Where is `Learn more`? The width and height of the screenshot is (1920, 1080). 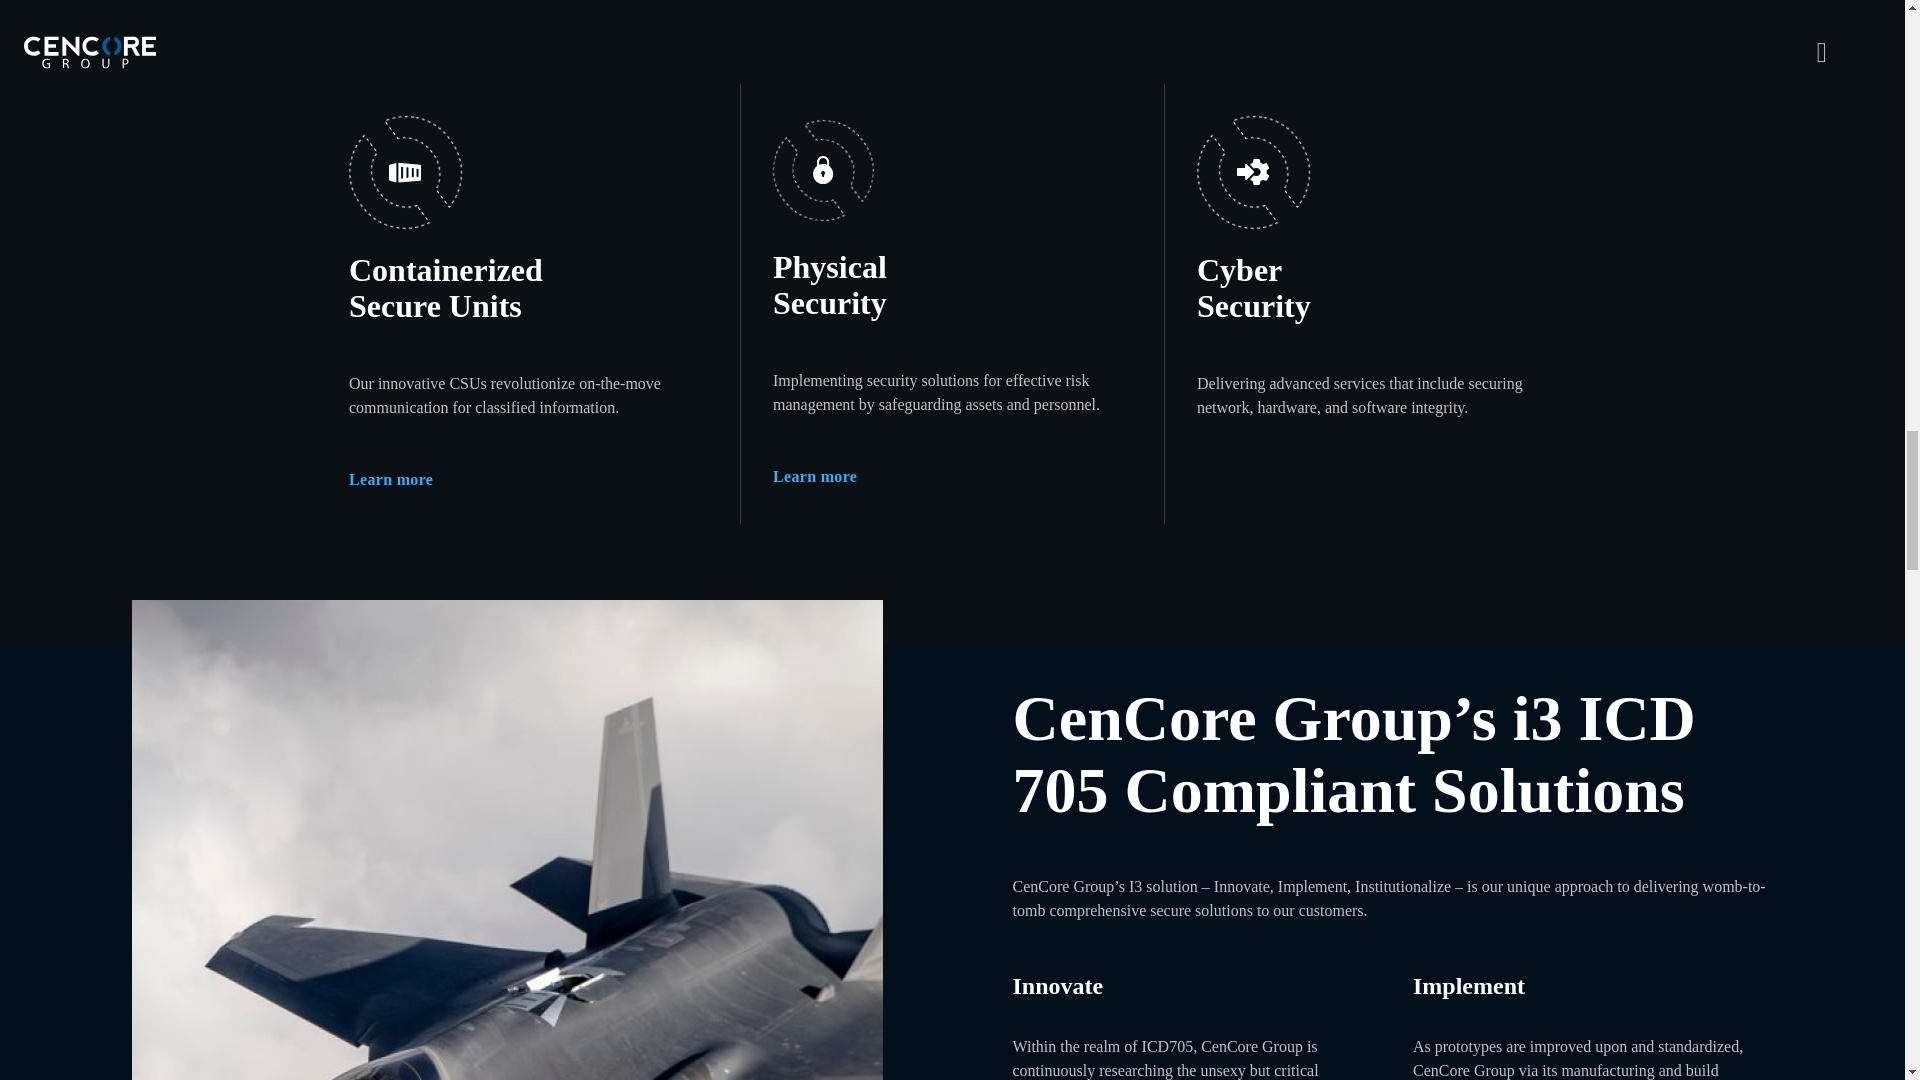
Learn more is located at coordinates (814, 477).